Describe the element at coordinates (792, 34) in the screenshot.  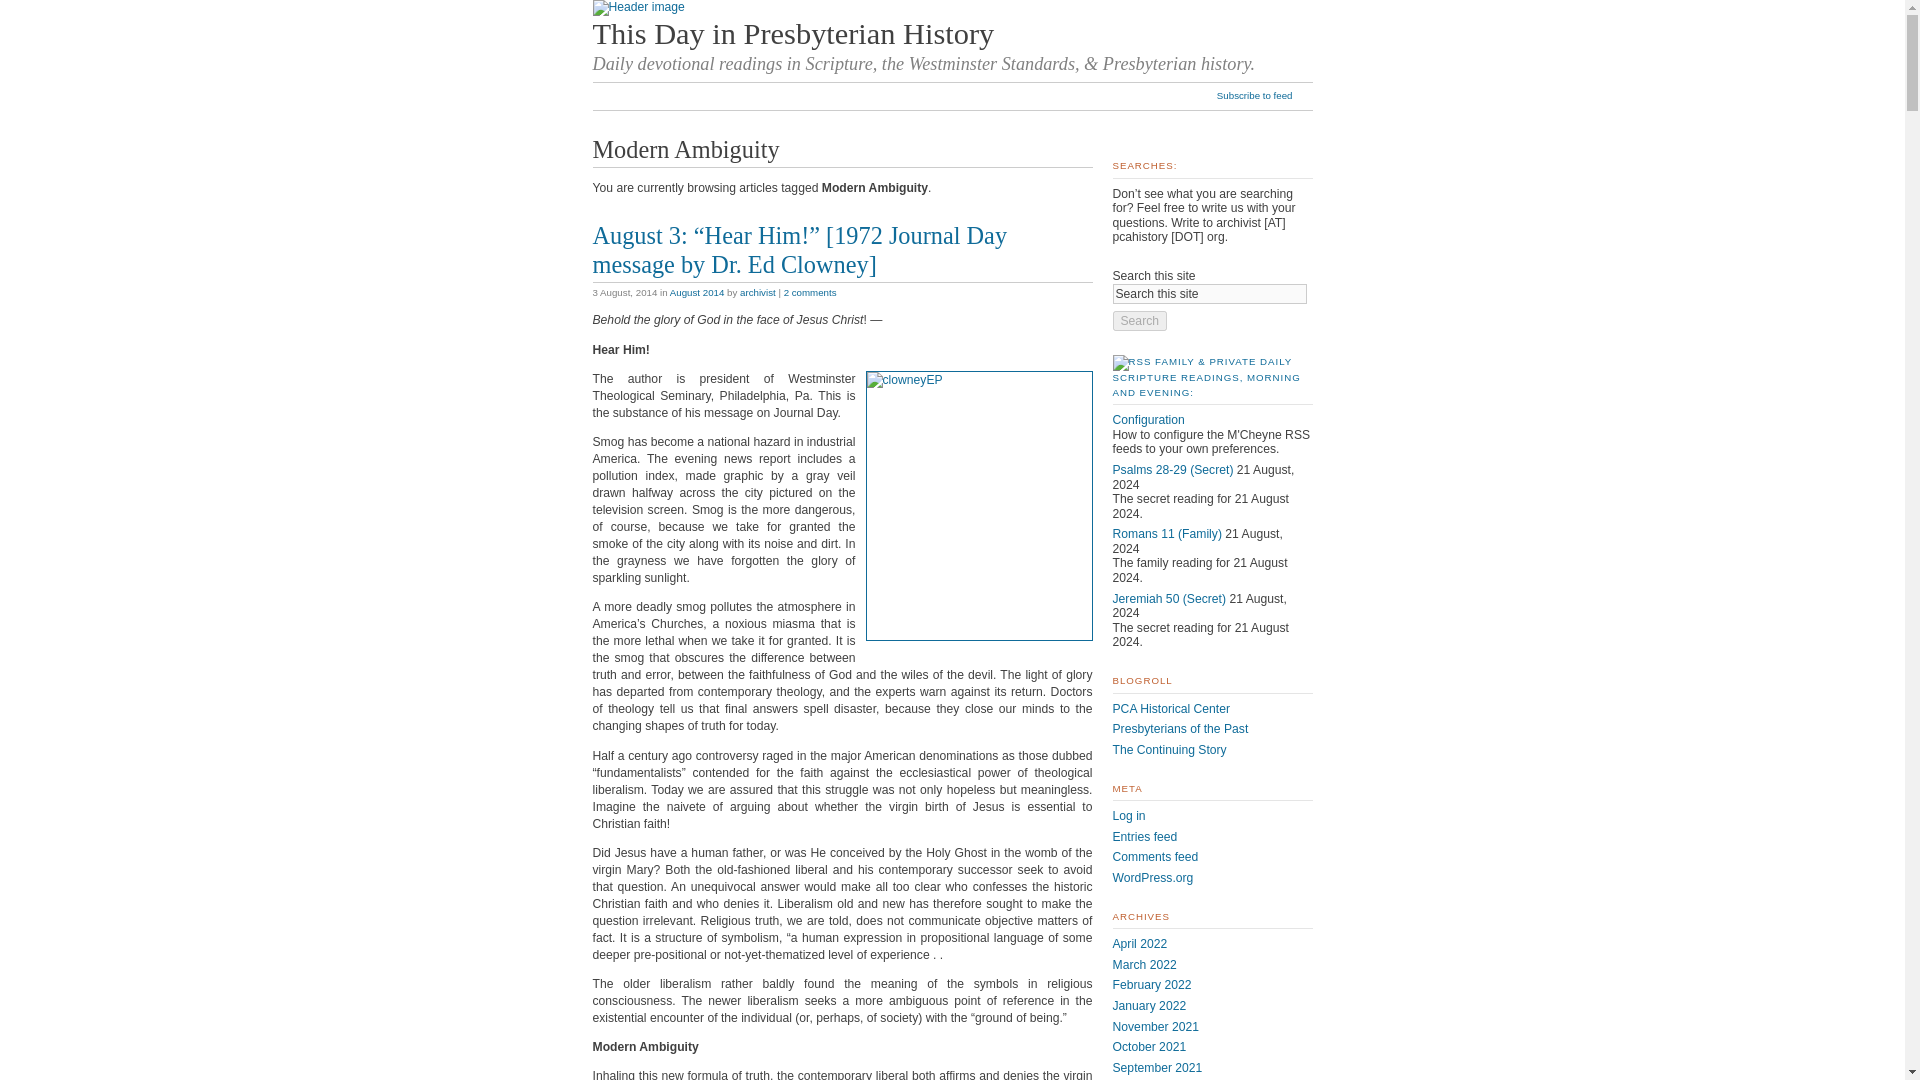
I see `This Day in Presbyterian History` at that location.